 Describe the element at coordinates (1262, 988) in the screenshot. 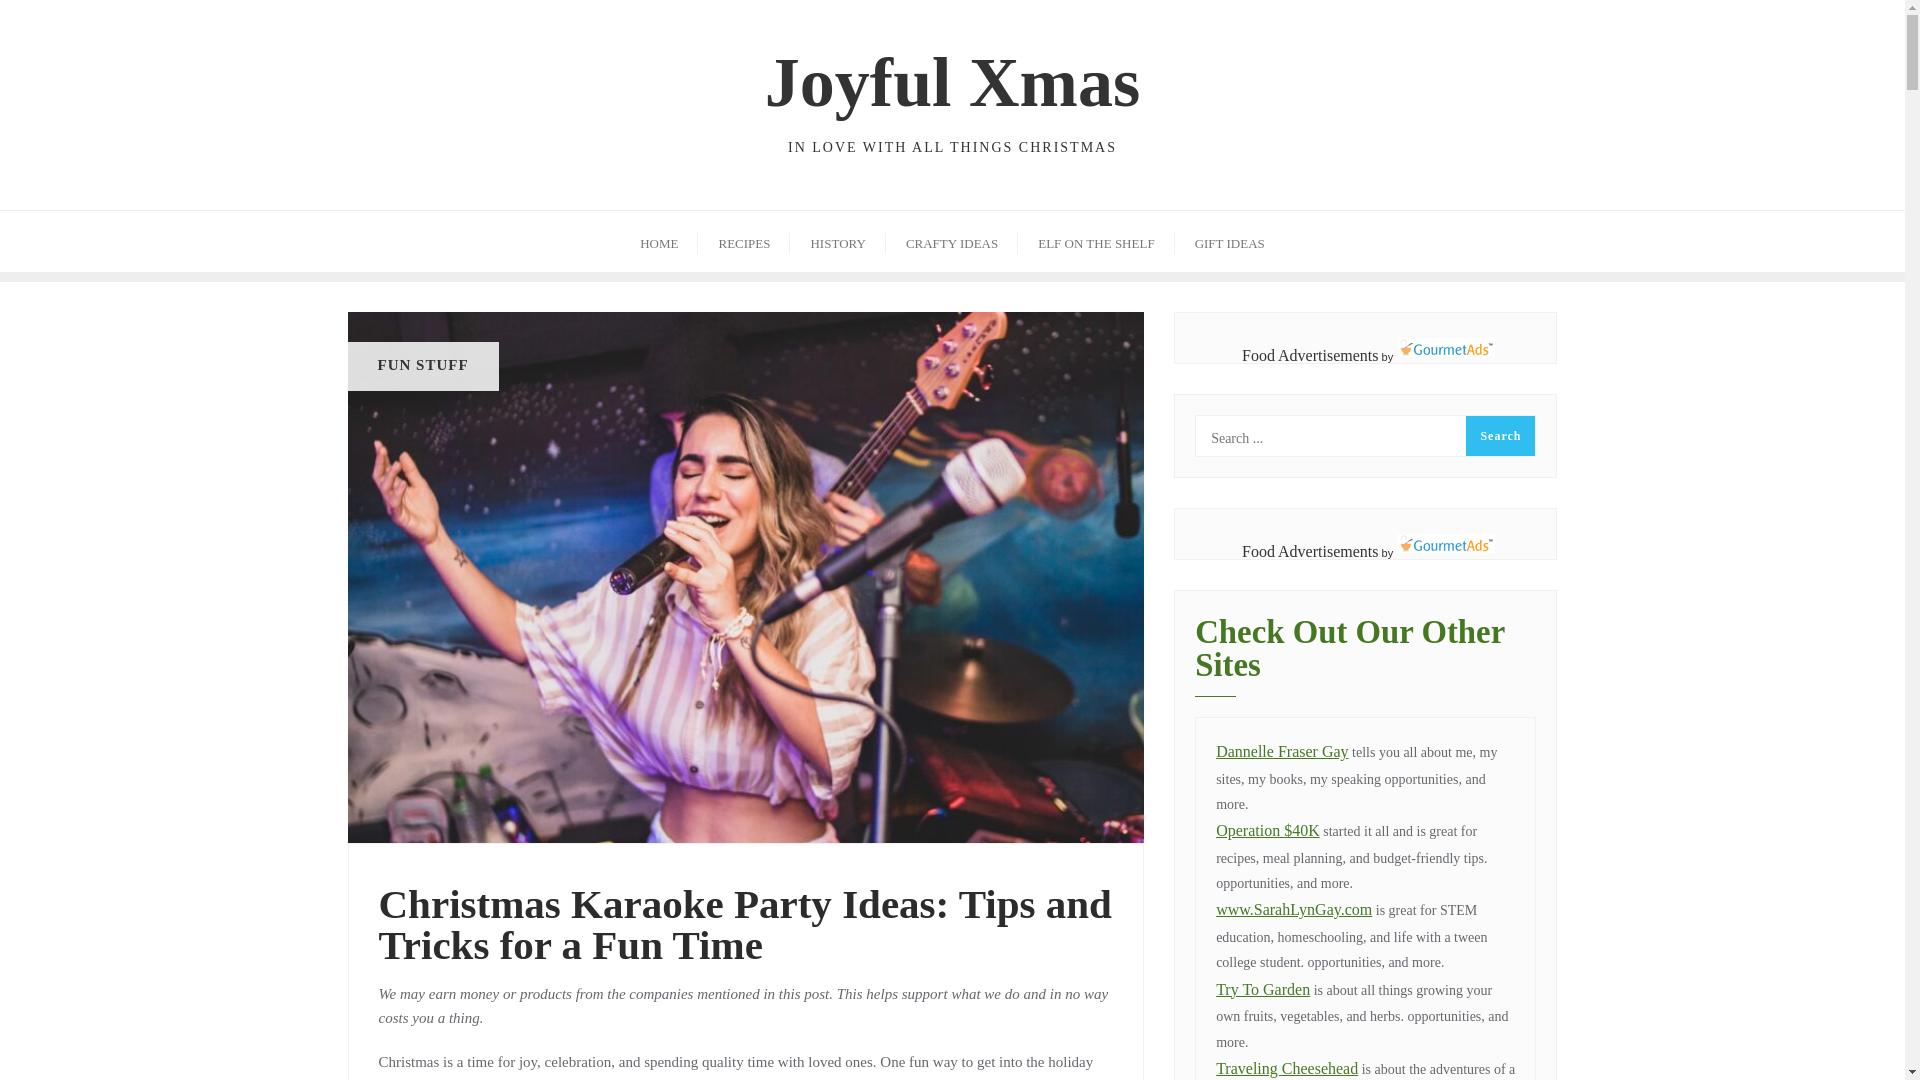

I see `www.SarahLynGay.com` at that location.